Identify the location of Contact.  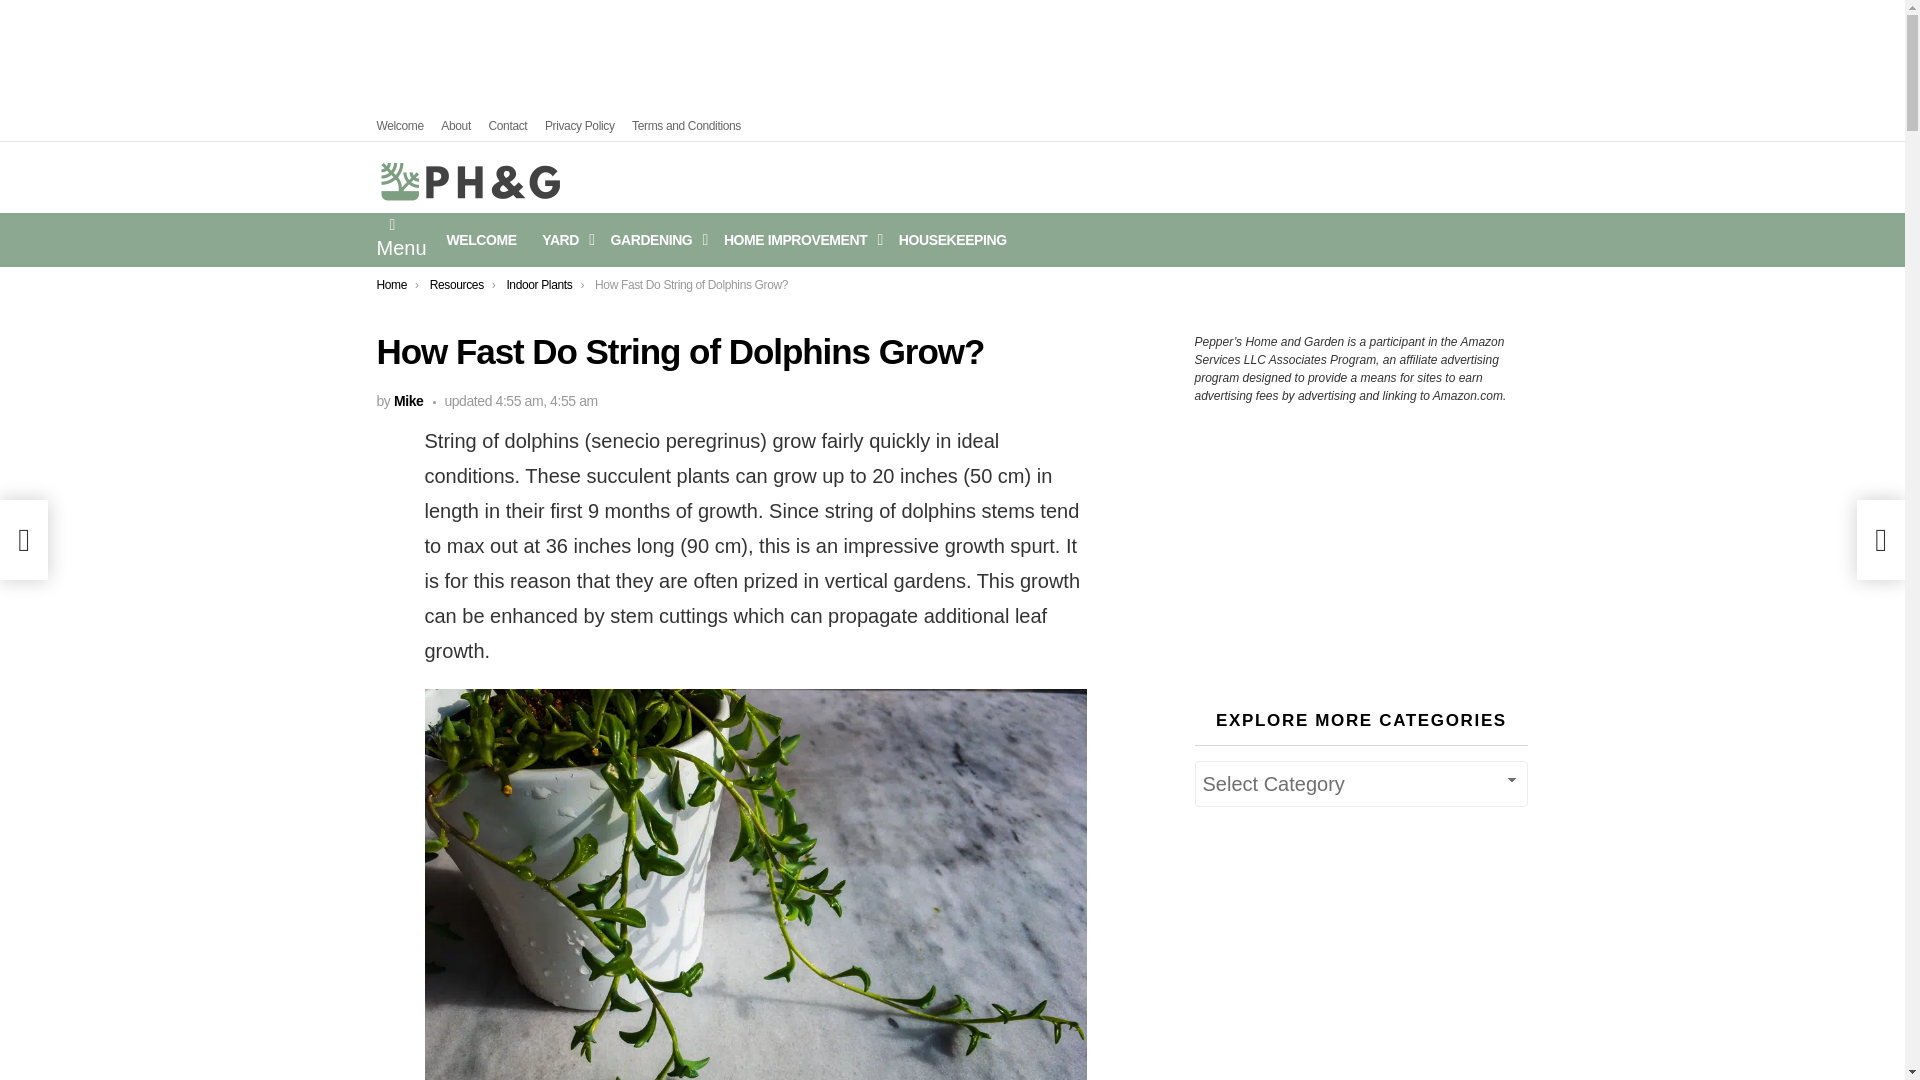
(506, 126).